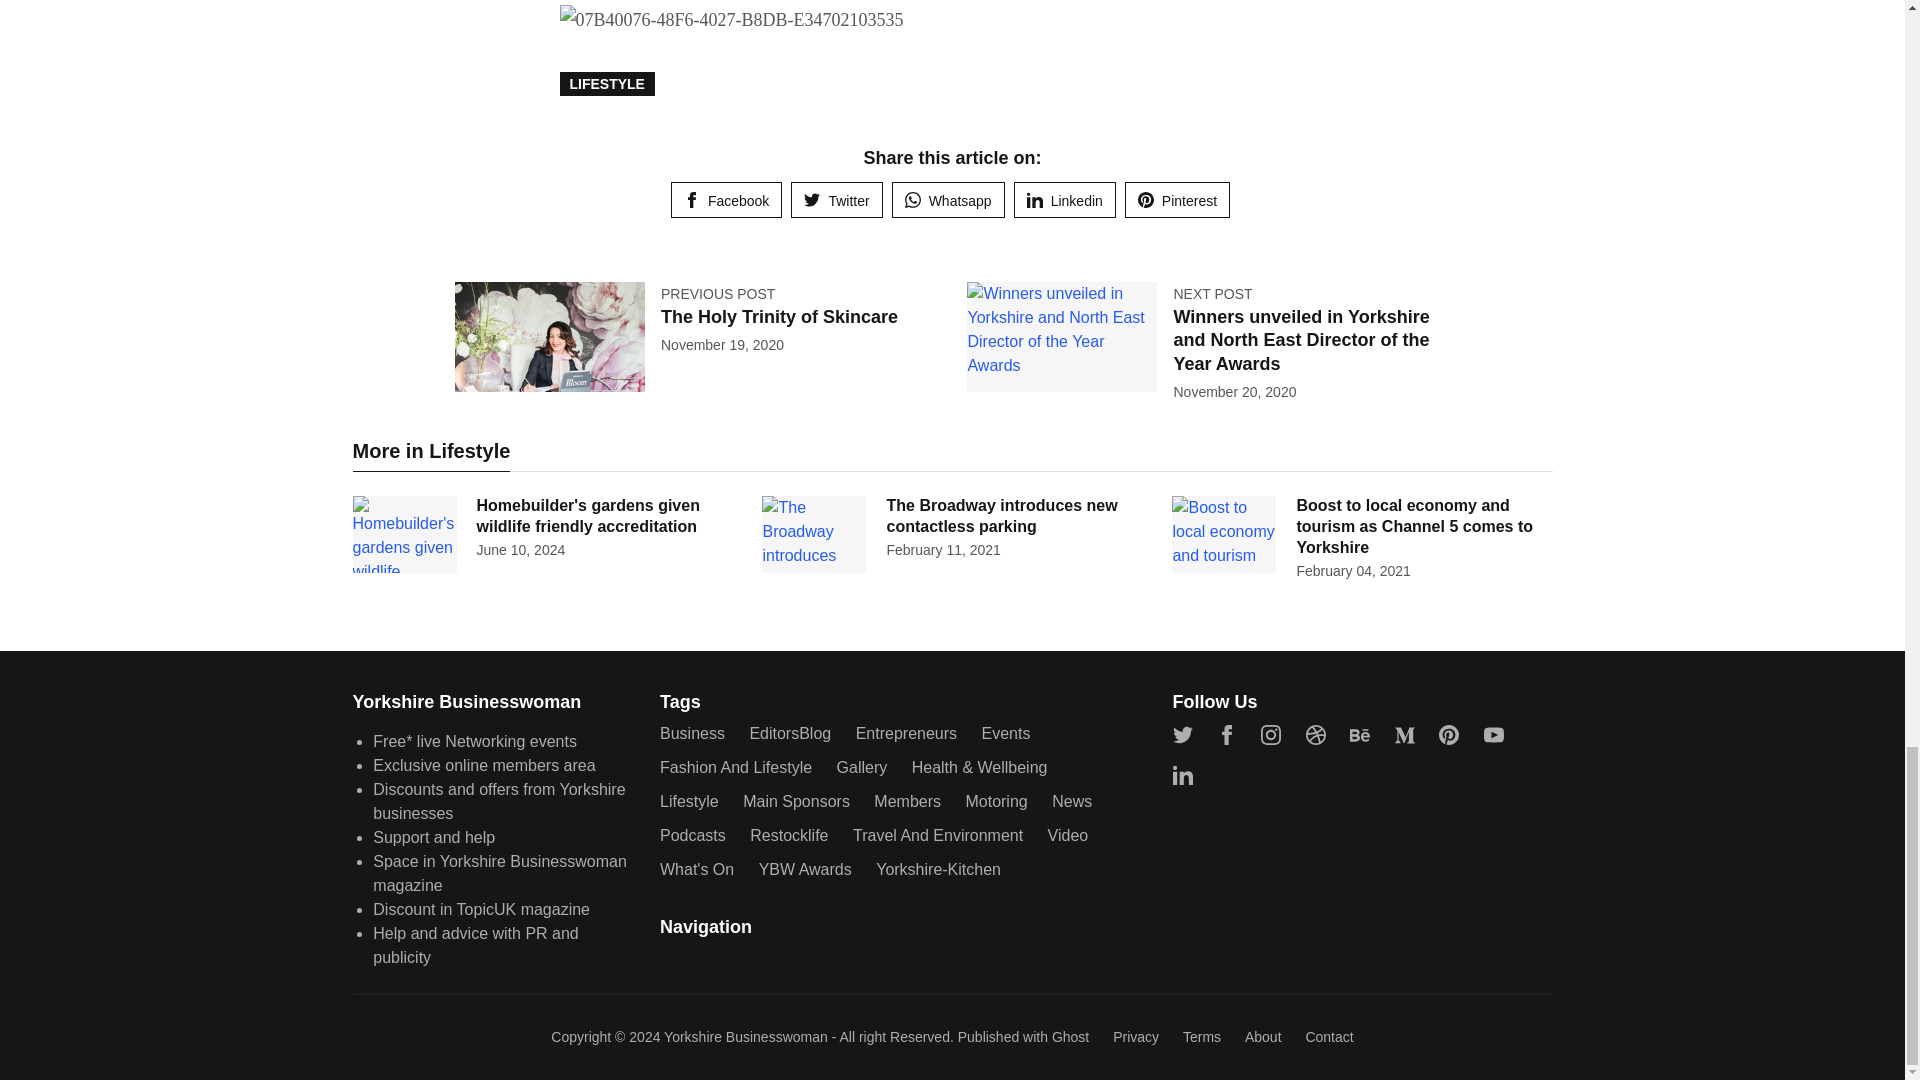 The height and width of the screenshot is (1080, 1920). What do you see at coordinates (1064, 200) in the screenshot?
I see `Linkedin` at bounding box center [1064, 200].